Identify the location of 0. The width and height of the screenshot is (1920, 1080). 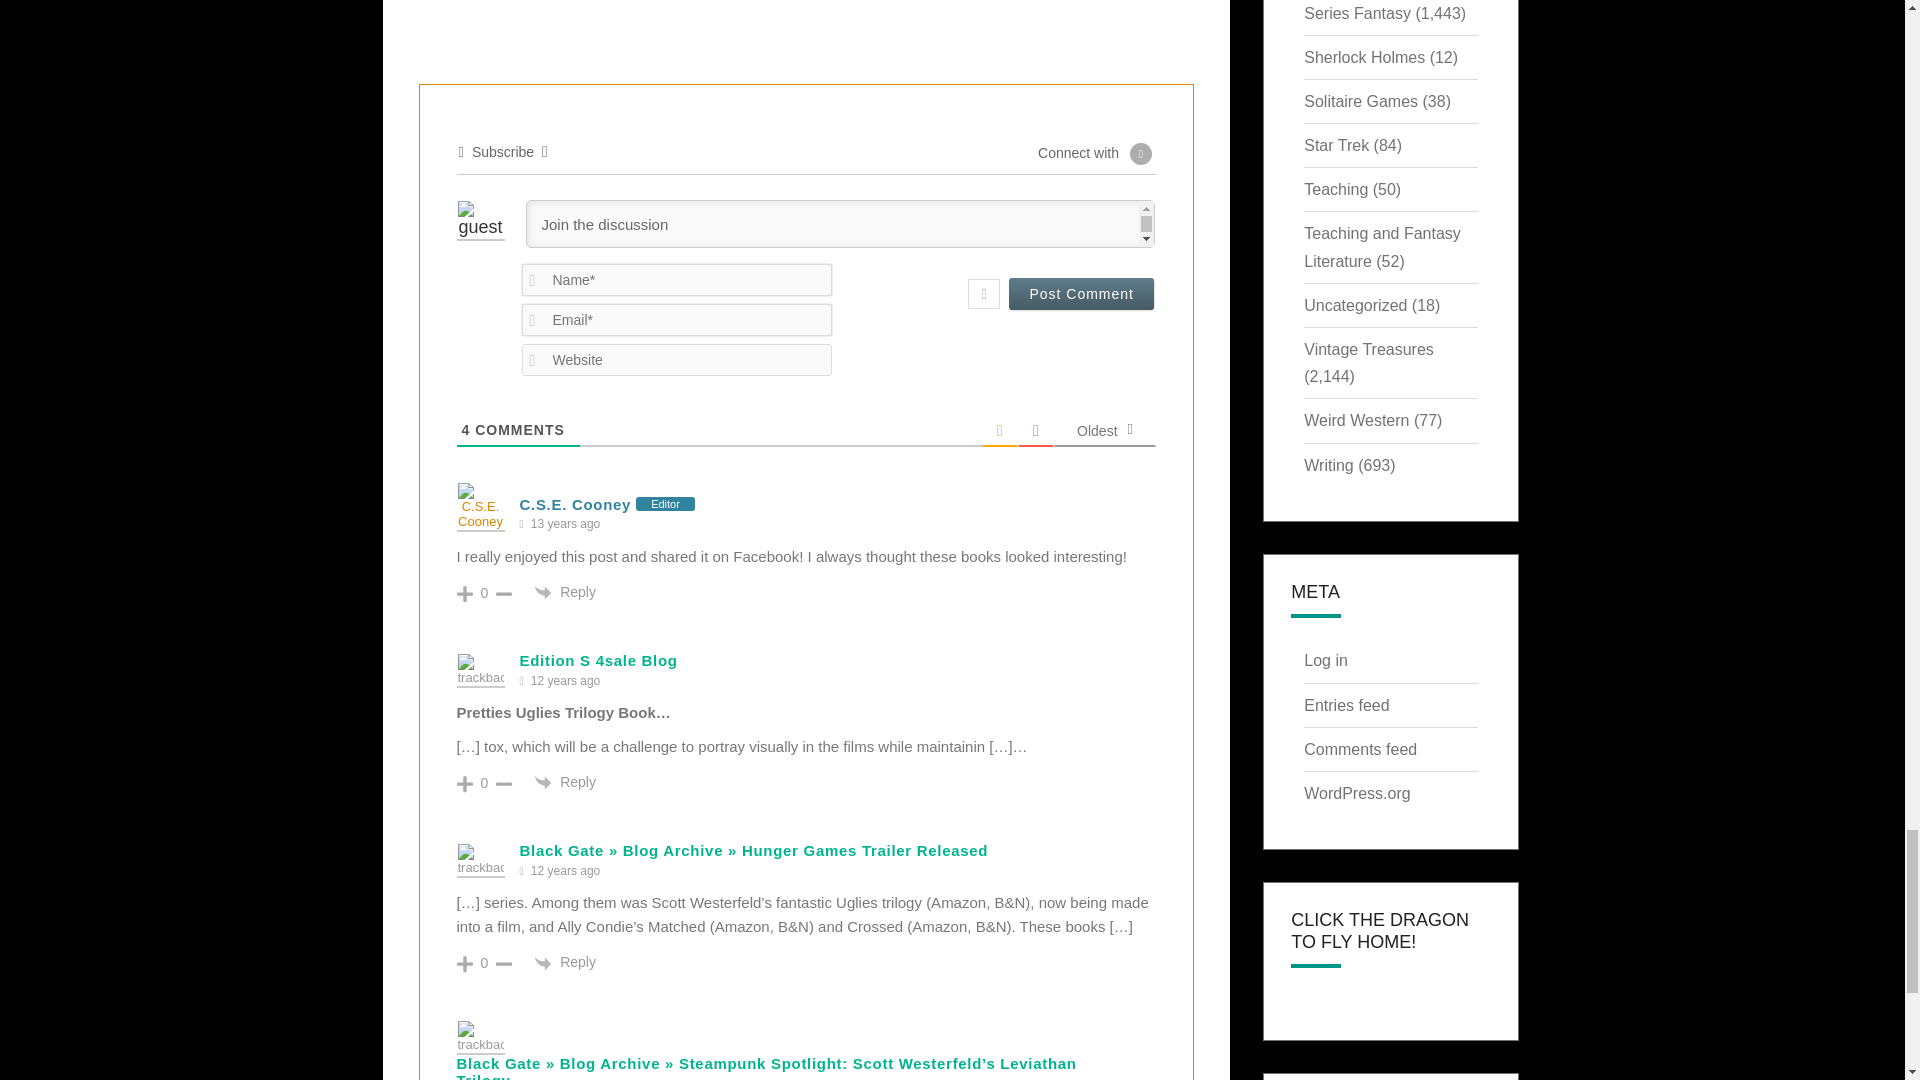
(484, 592).